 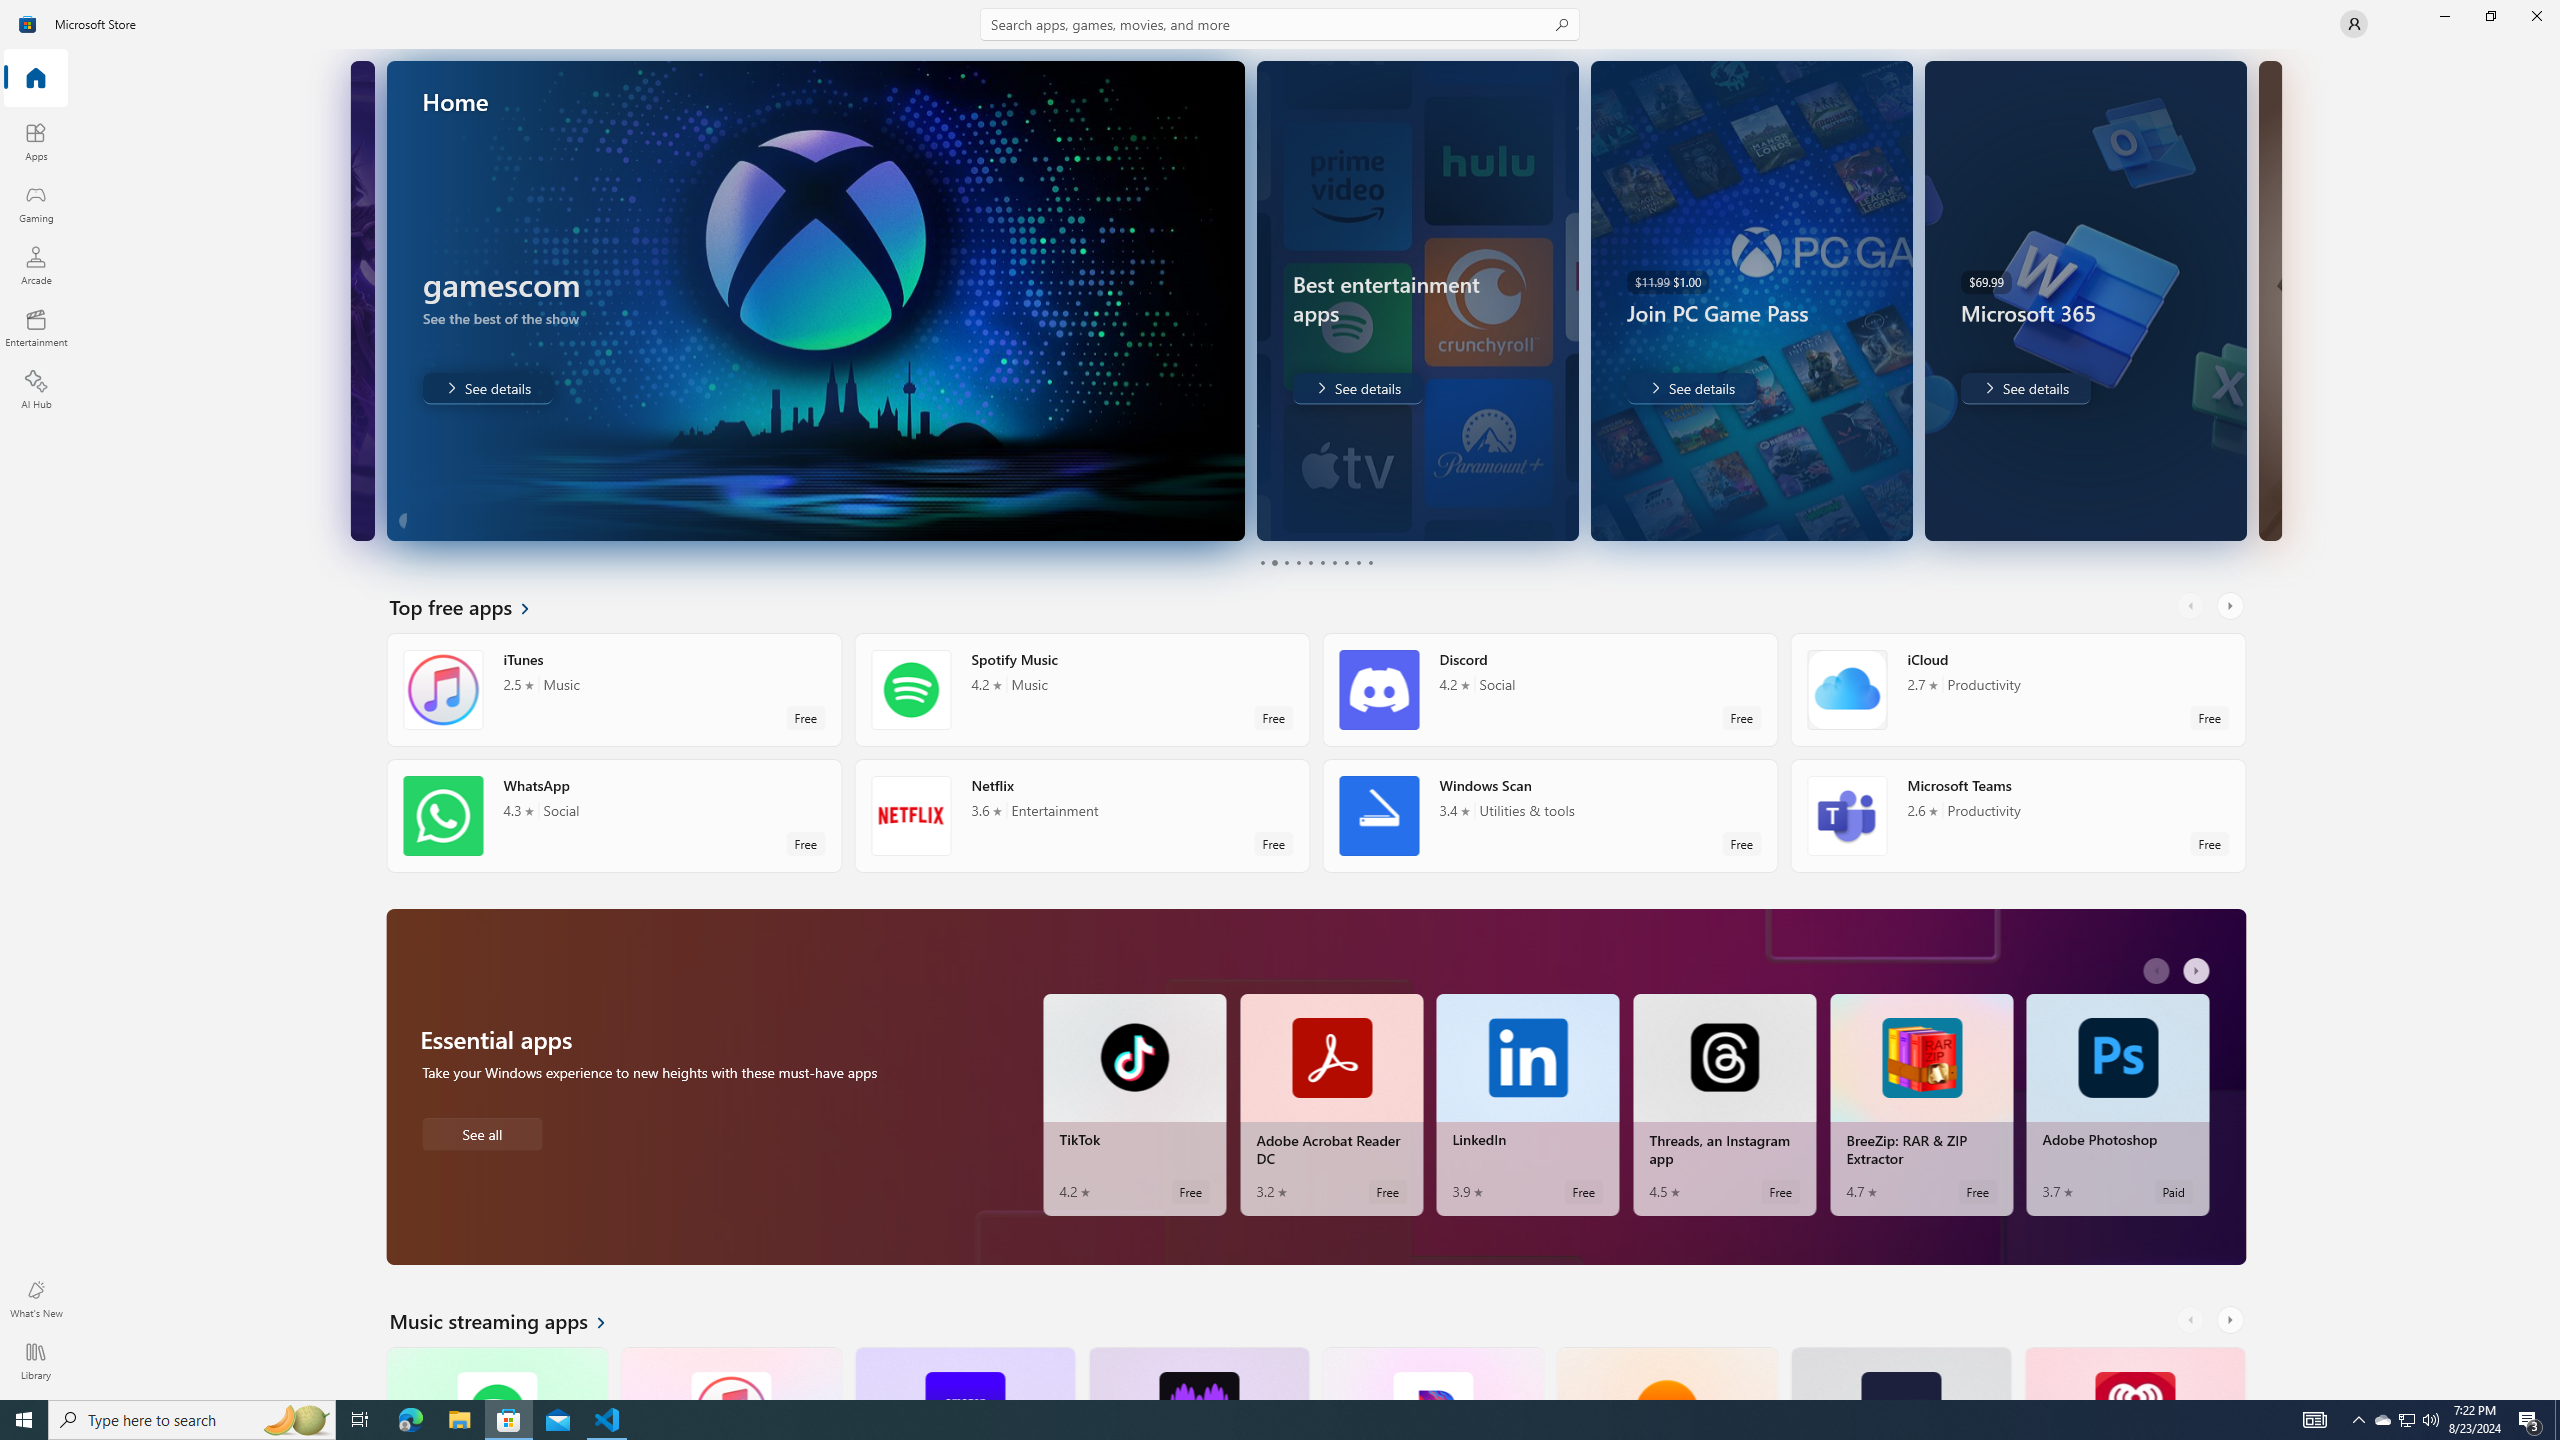 I want to click on AutomationID: NavigationControl, so click(x=1280, y=700).